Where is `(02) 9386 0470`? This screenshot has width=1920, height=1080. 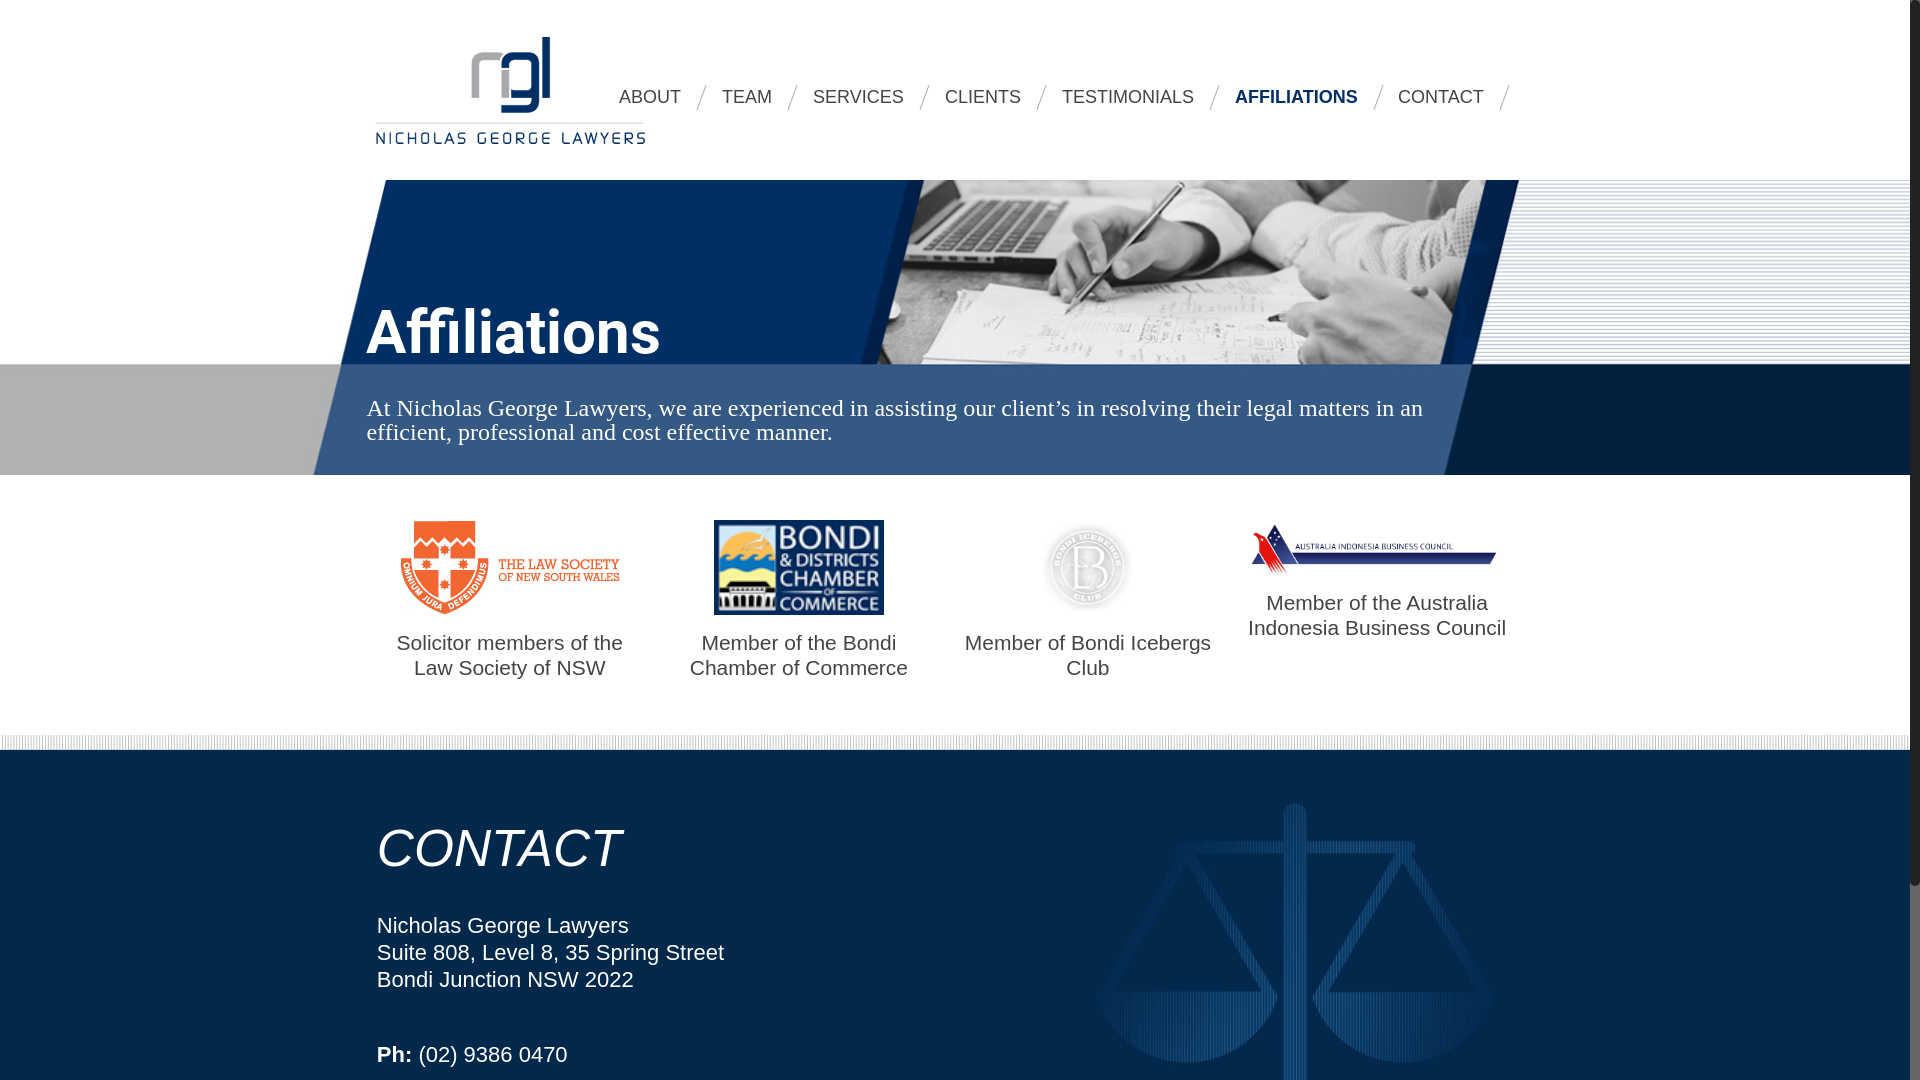 (02) 9386 0470 is located at coordinates (492, 1054).